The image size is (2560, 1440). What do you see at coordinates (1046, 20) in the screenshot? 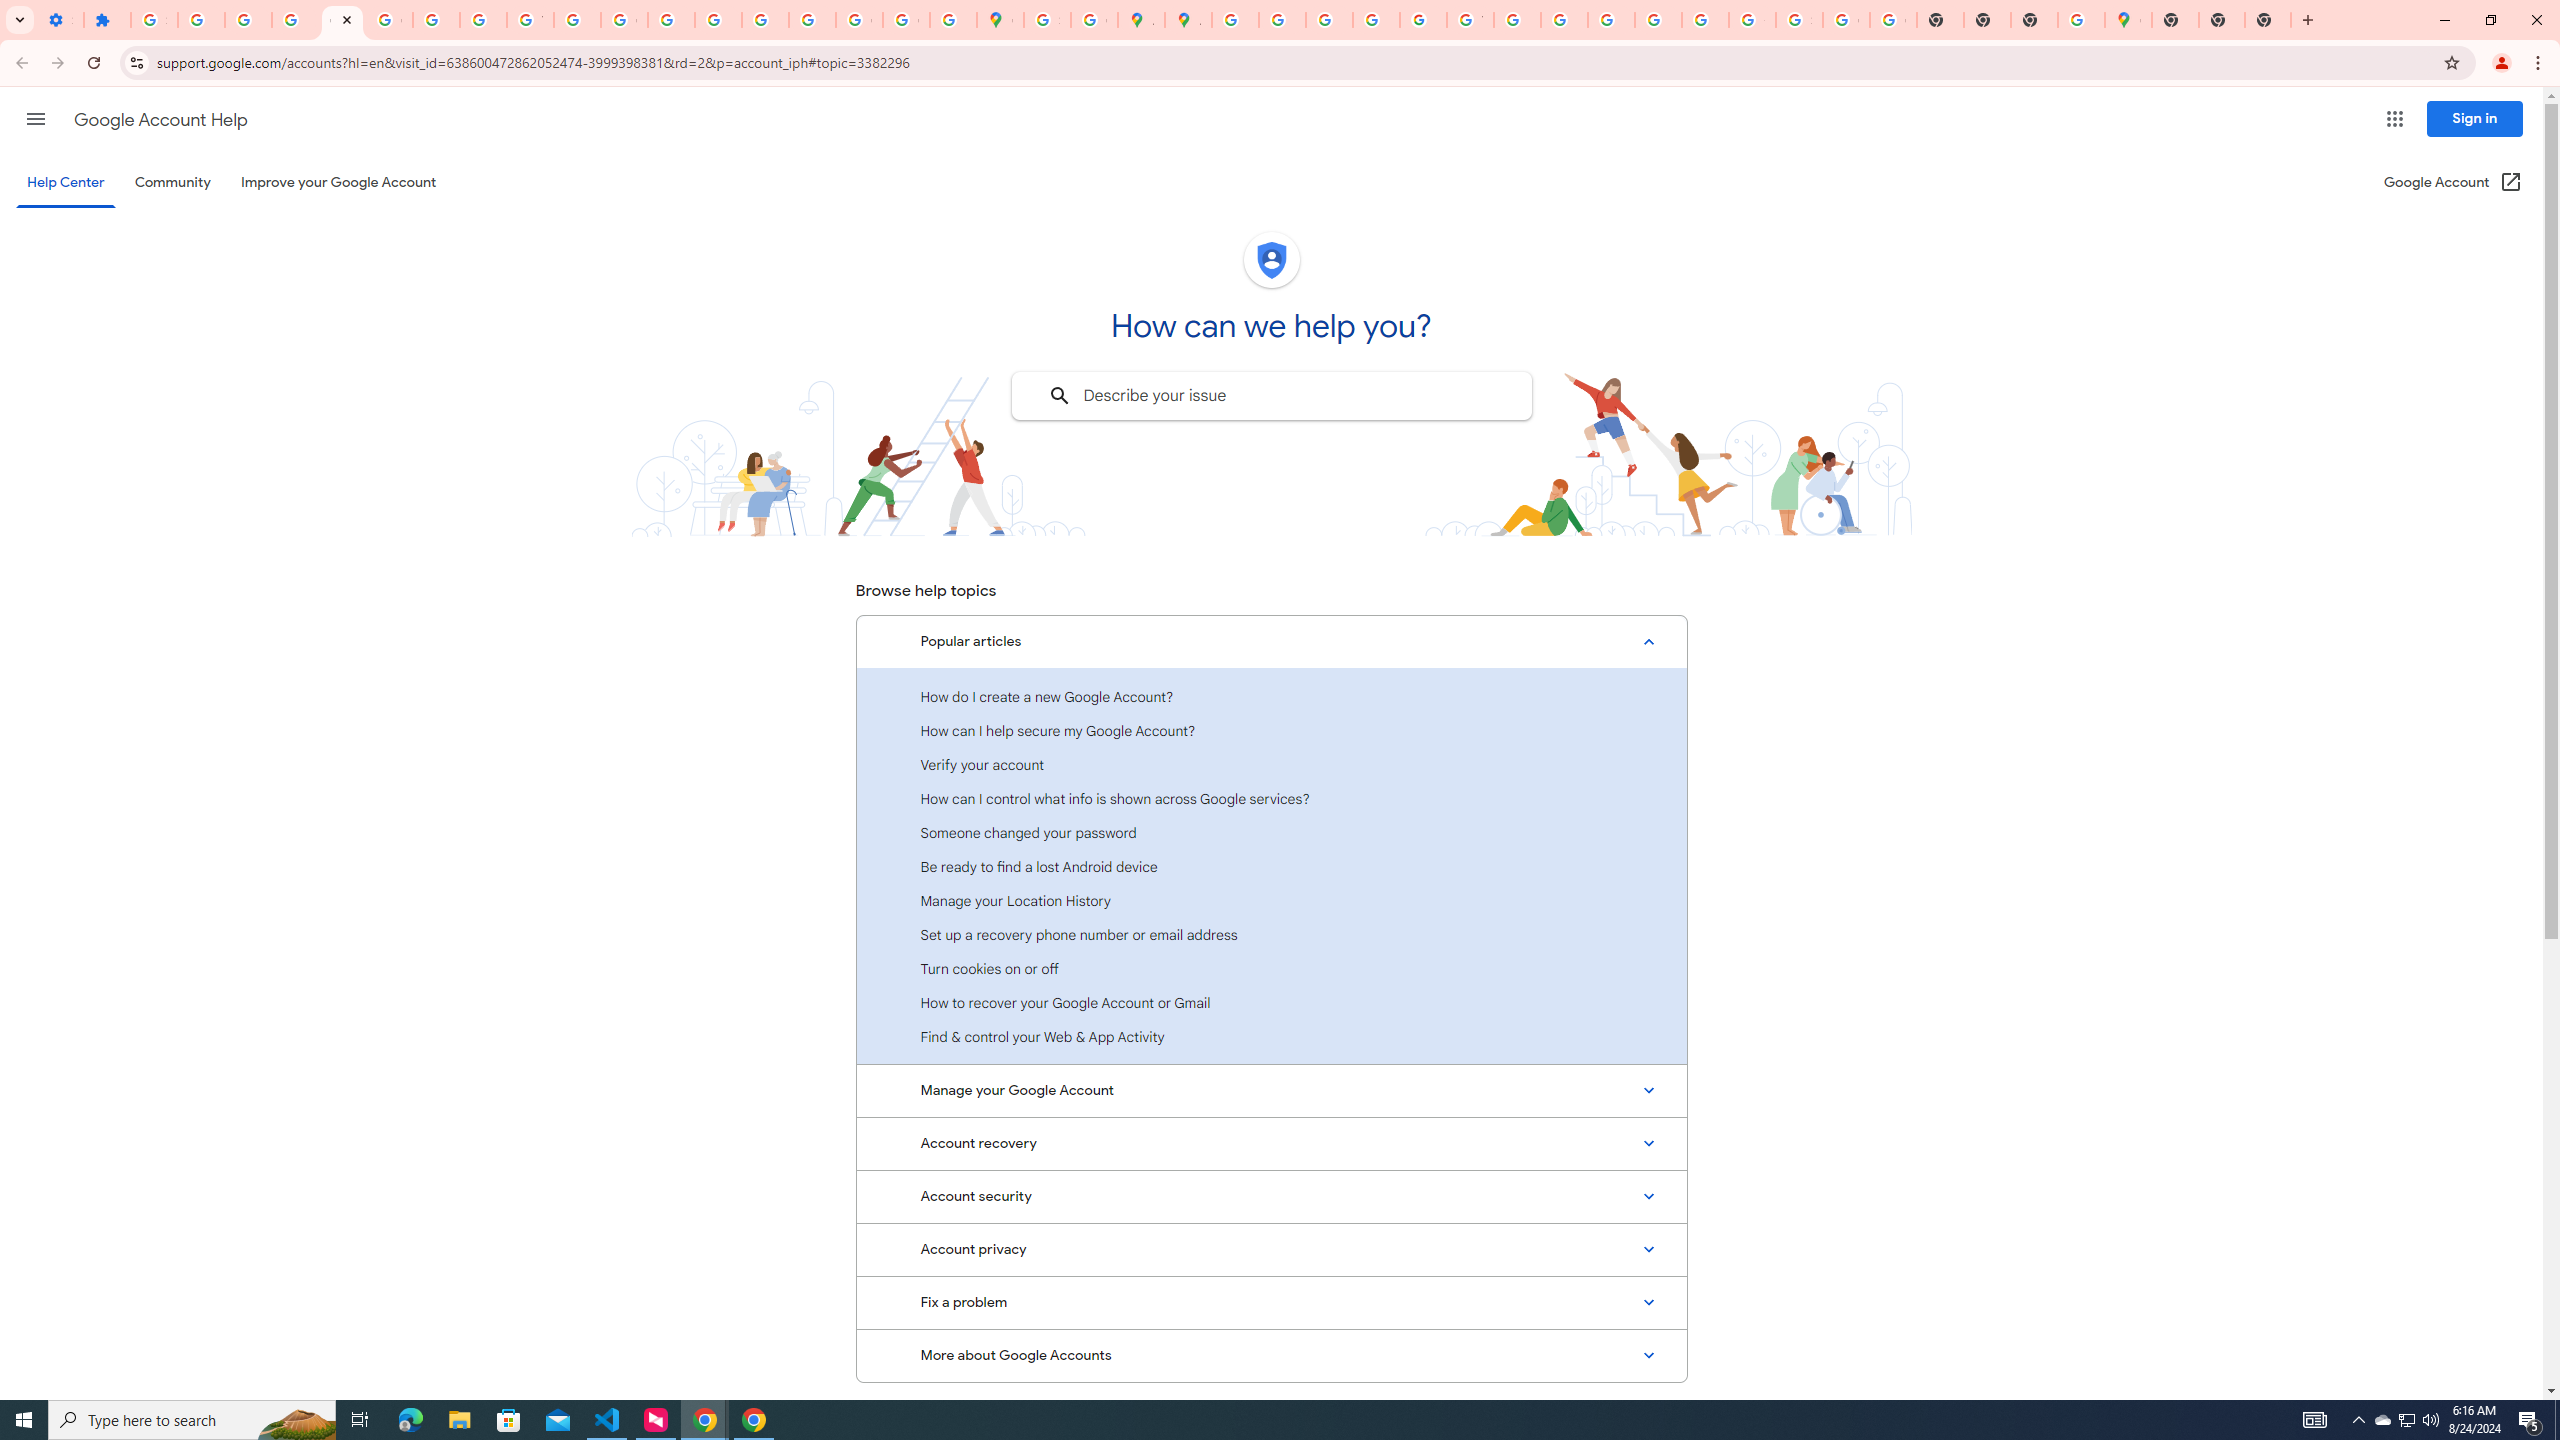
I see `Sign in - Google Accounts` at bounding box center [1046, 20].